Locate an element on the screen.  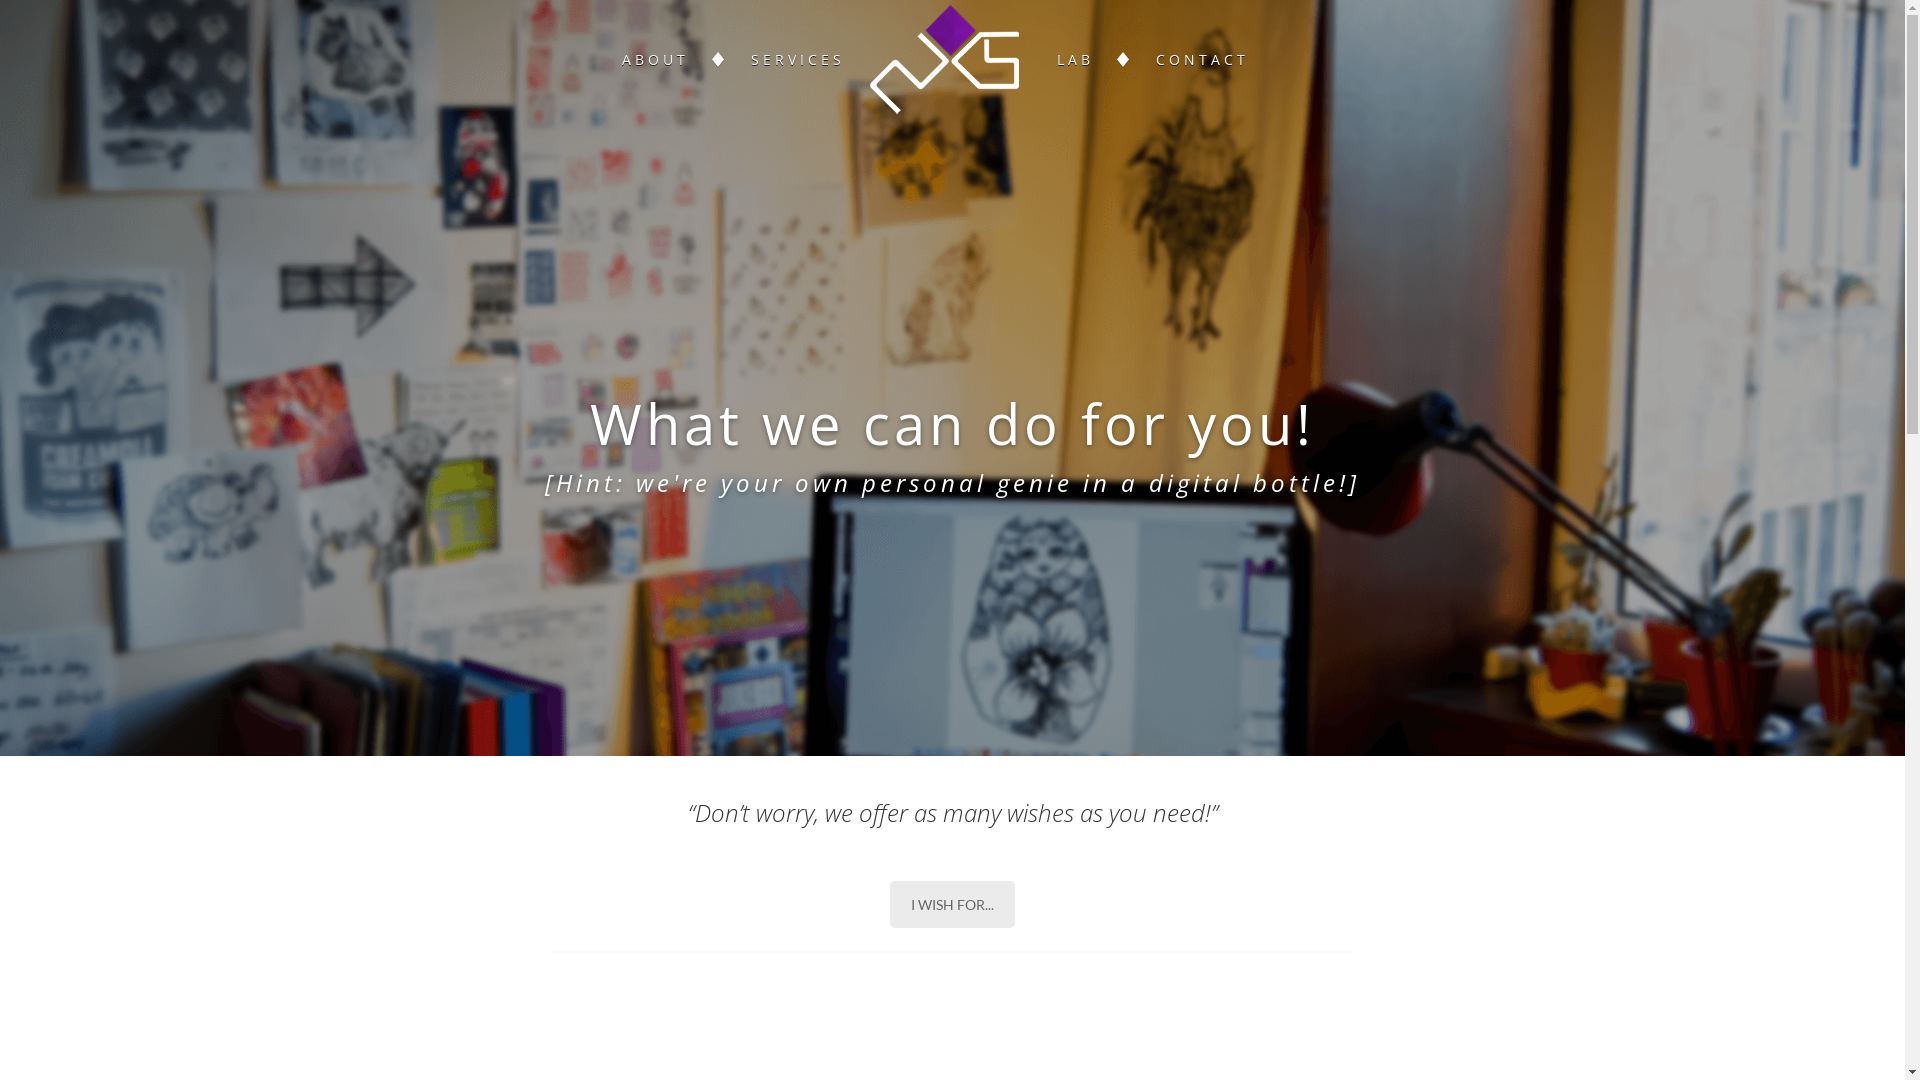
LAB is located at coordinates (1074, 60).